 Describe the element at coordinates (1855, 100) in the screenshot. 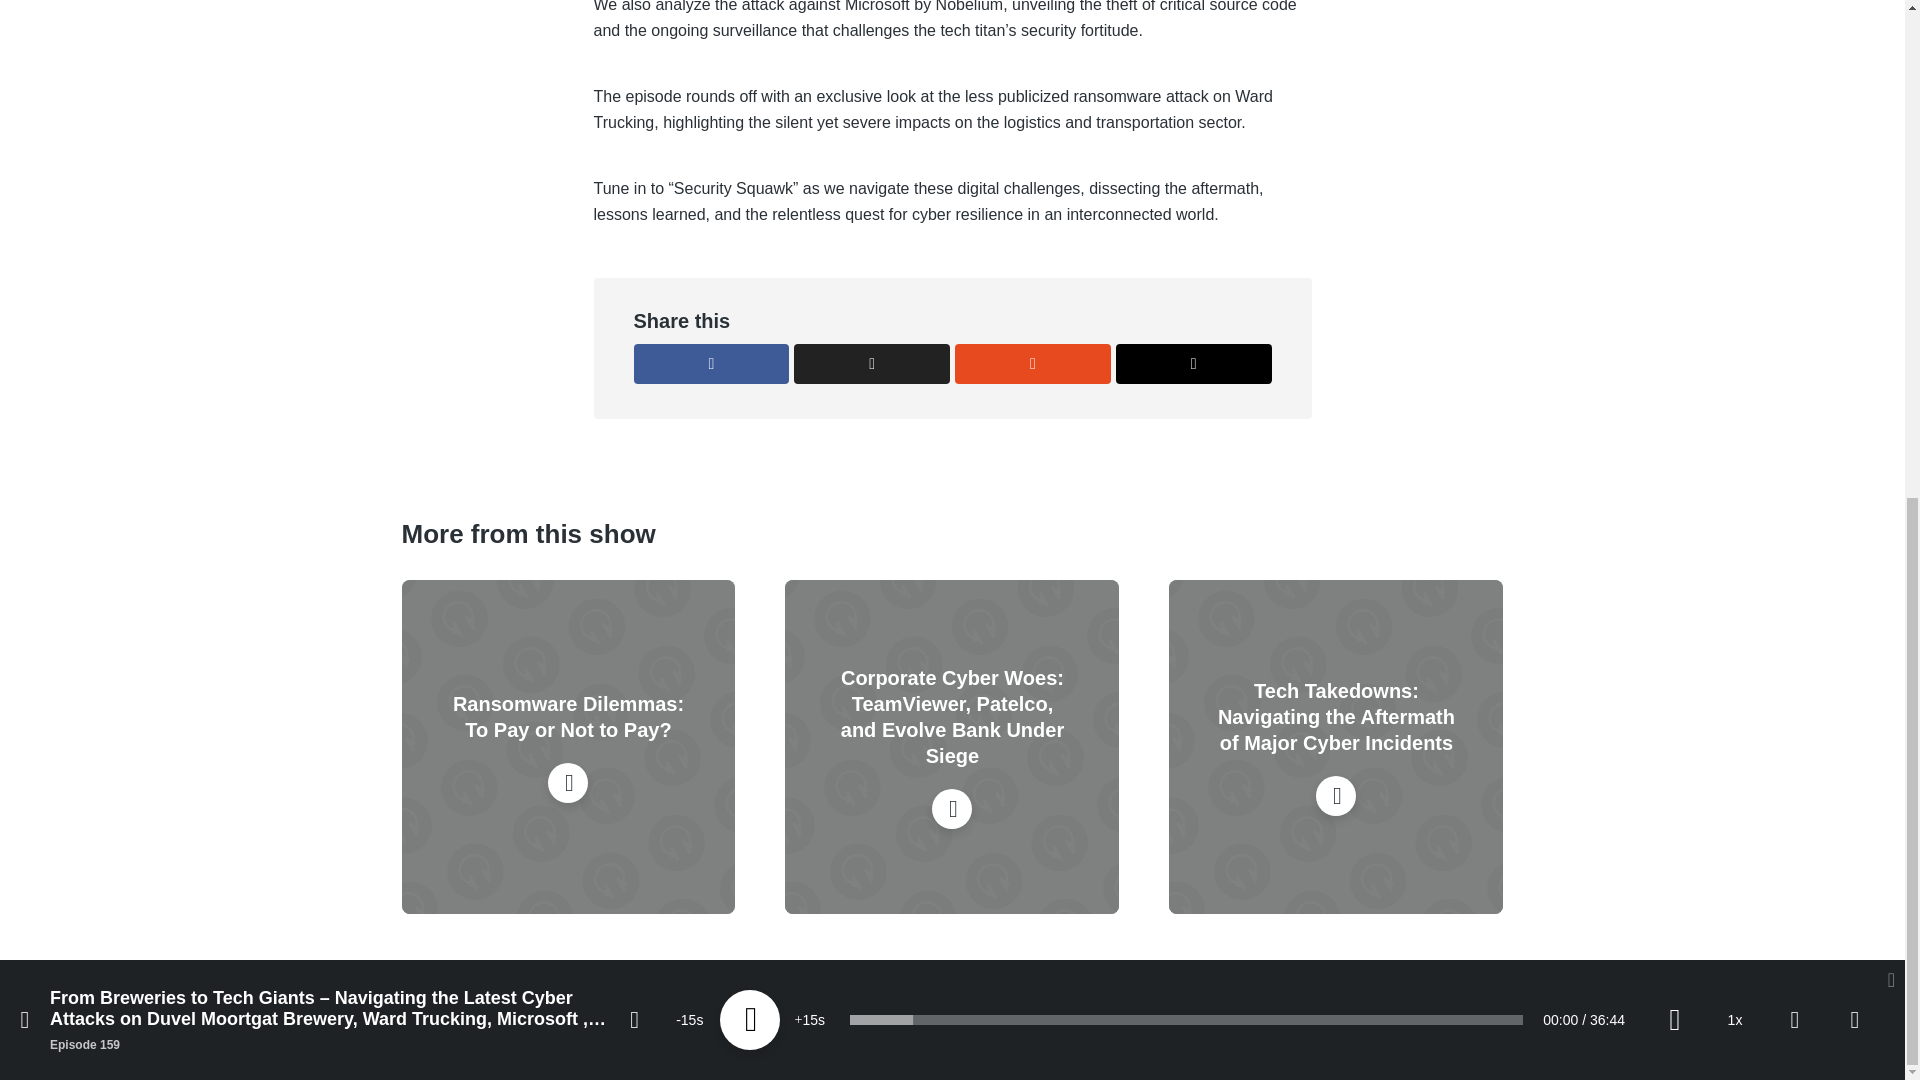

I see `share` at that location.